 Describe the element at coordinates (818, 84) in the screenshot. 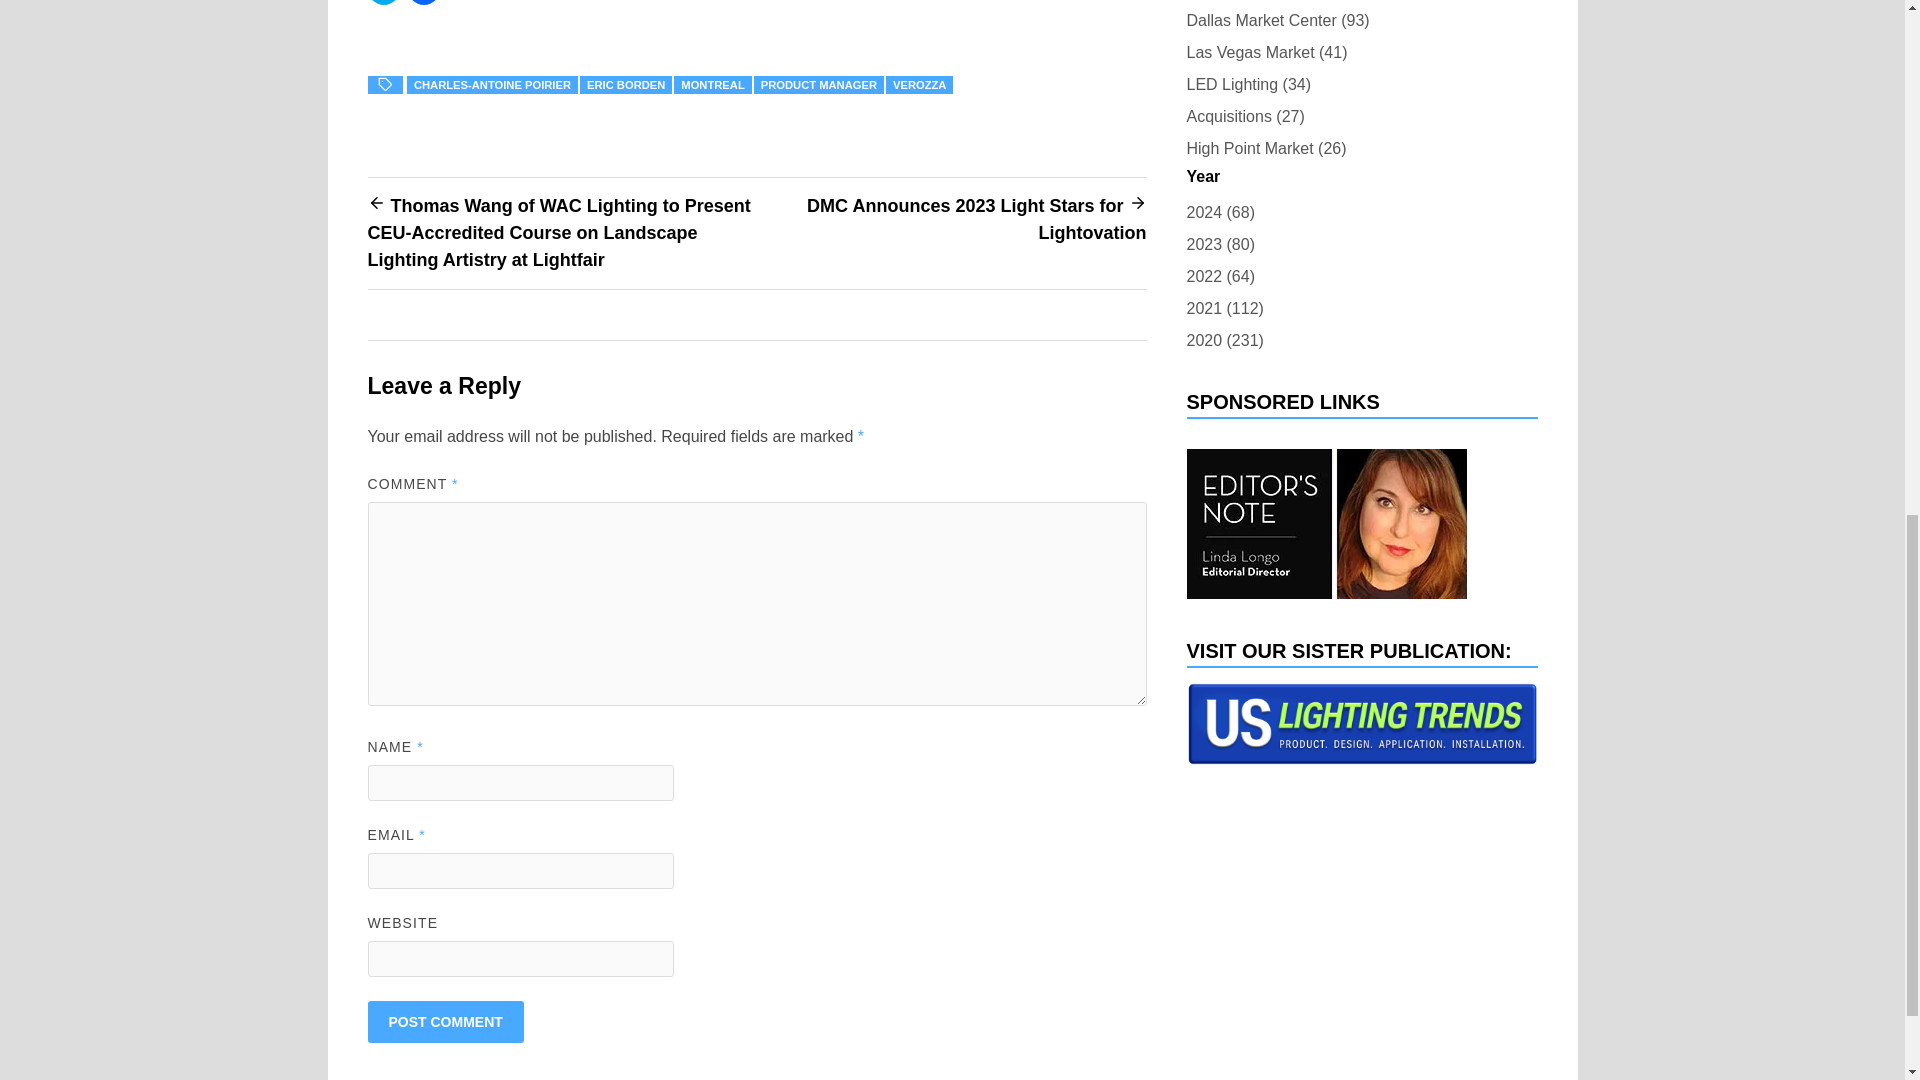

I see `PRODUCT MANAGER` at that location.